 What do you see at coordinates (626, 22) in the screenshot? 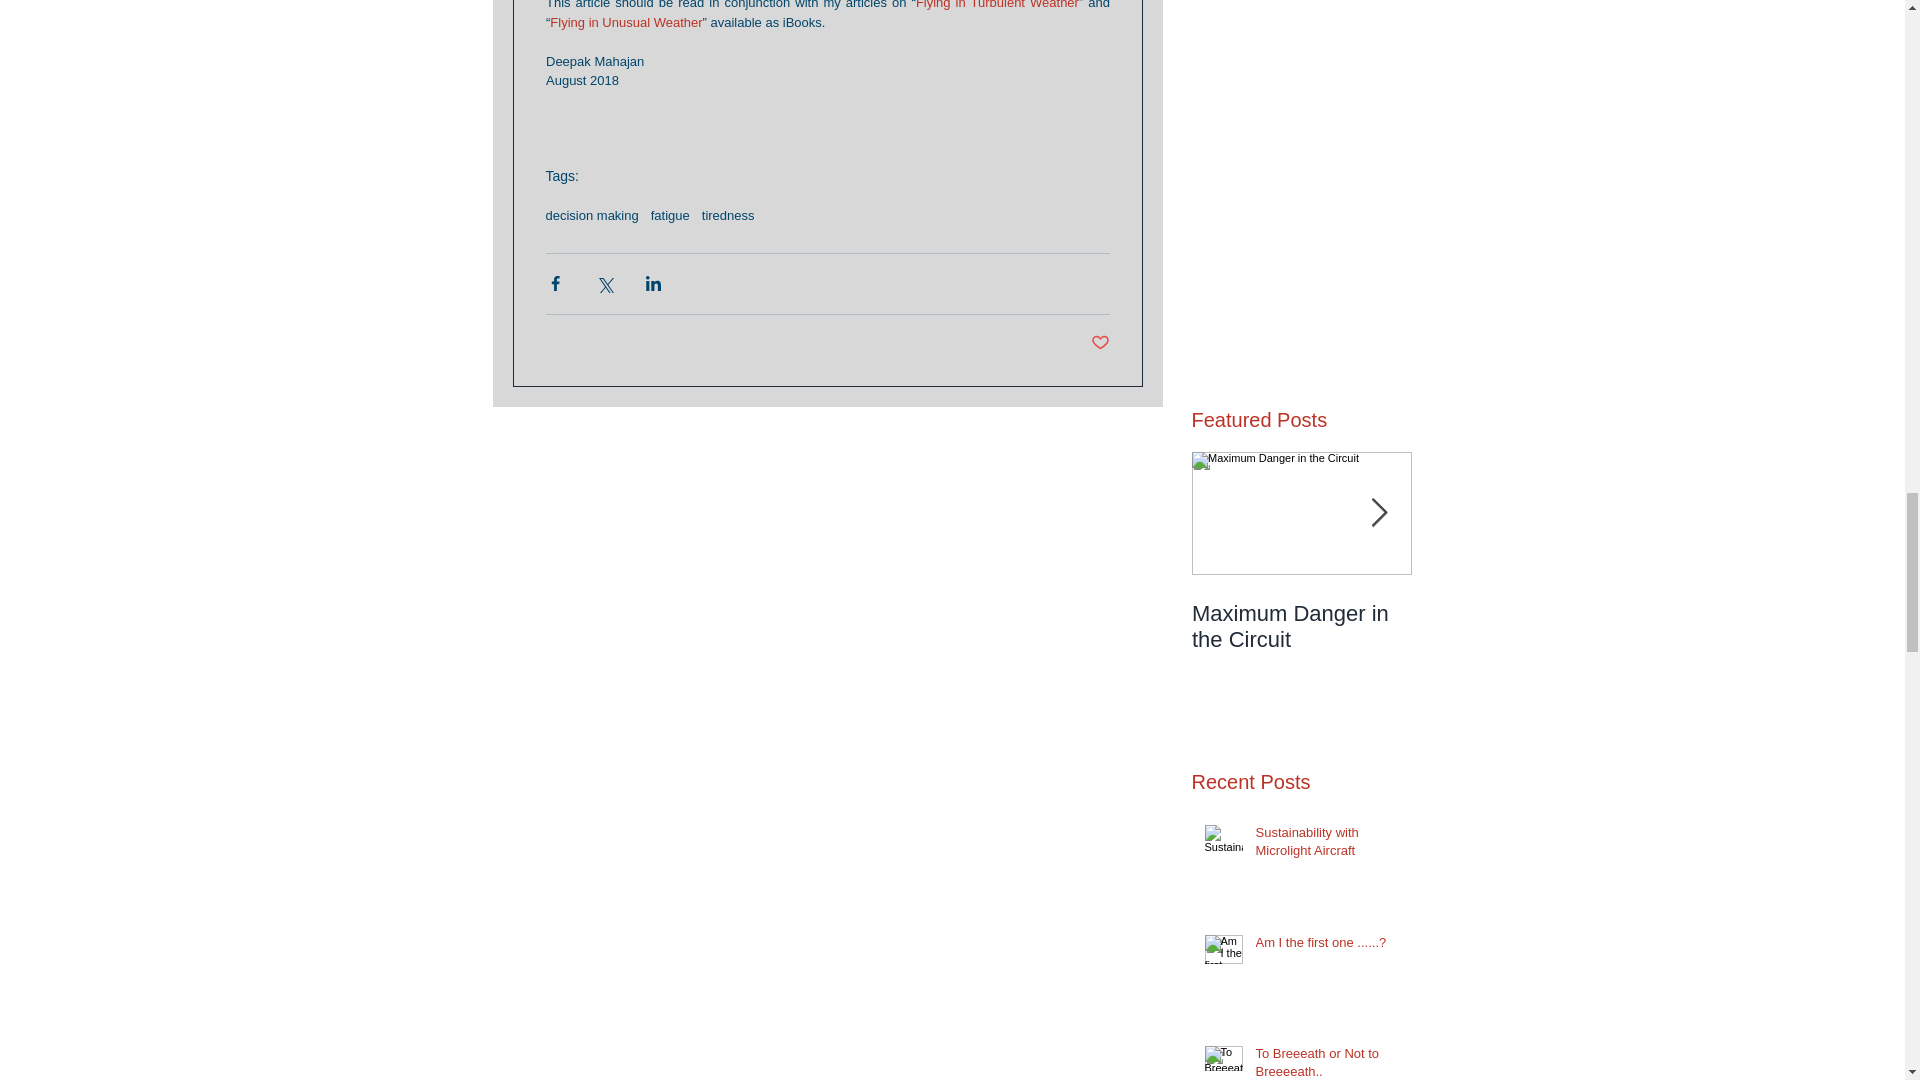
I see `Flying in Unusual Weather` at bounding box center [626, 22].